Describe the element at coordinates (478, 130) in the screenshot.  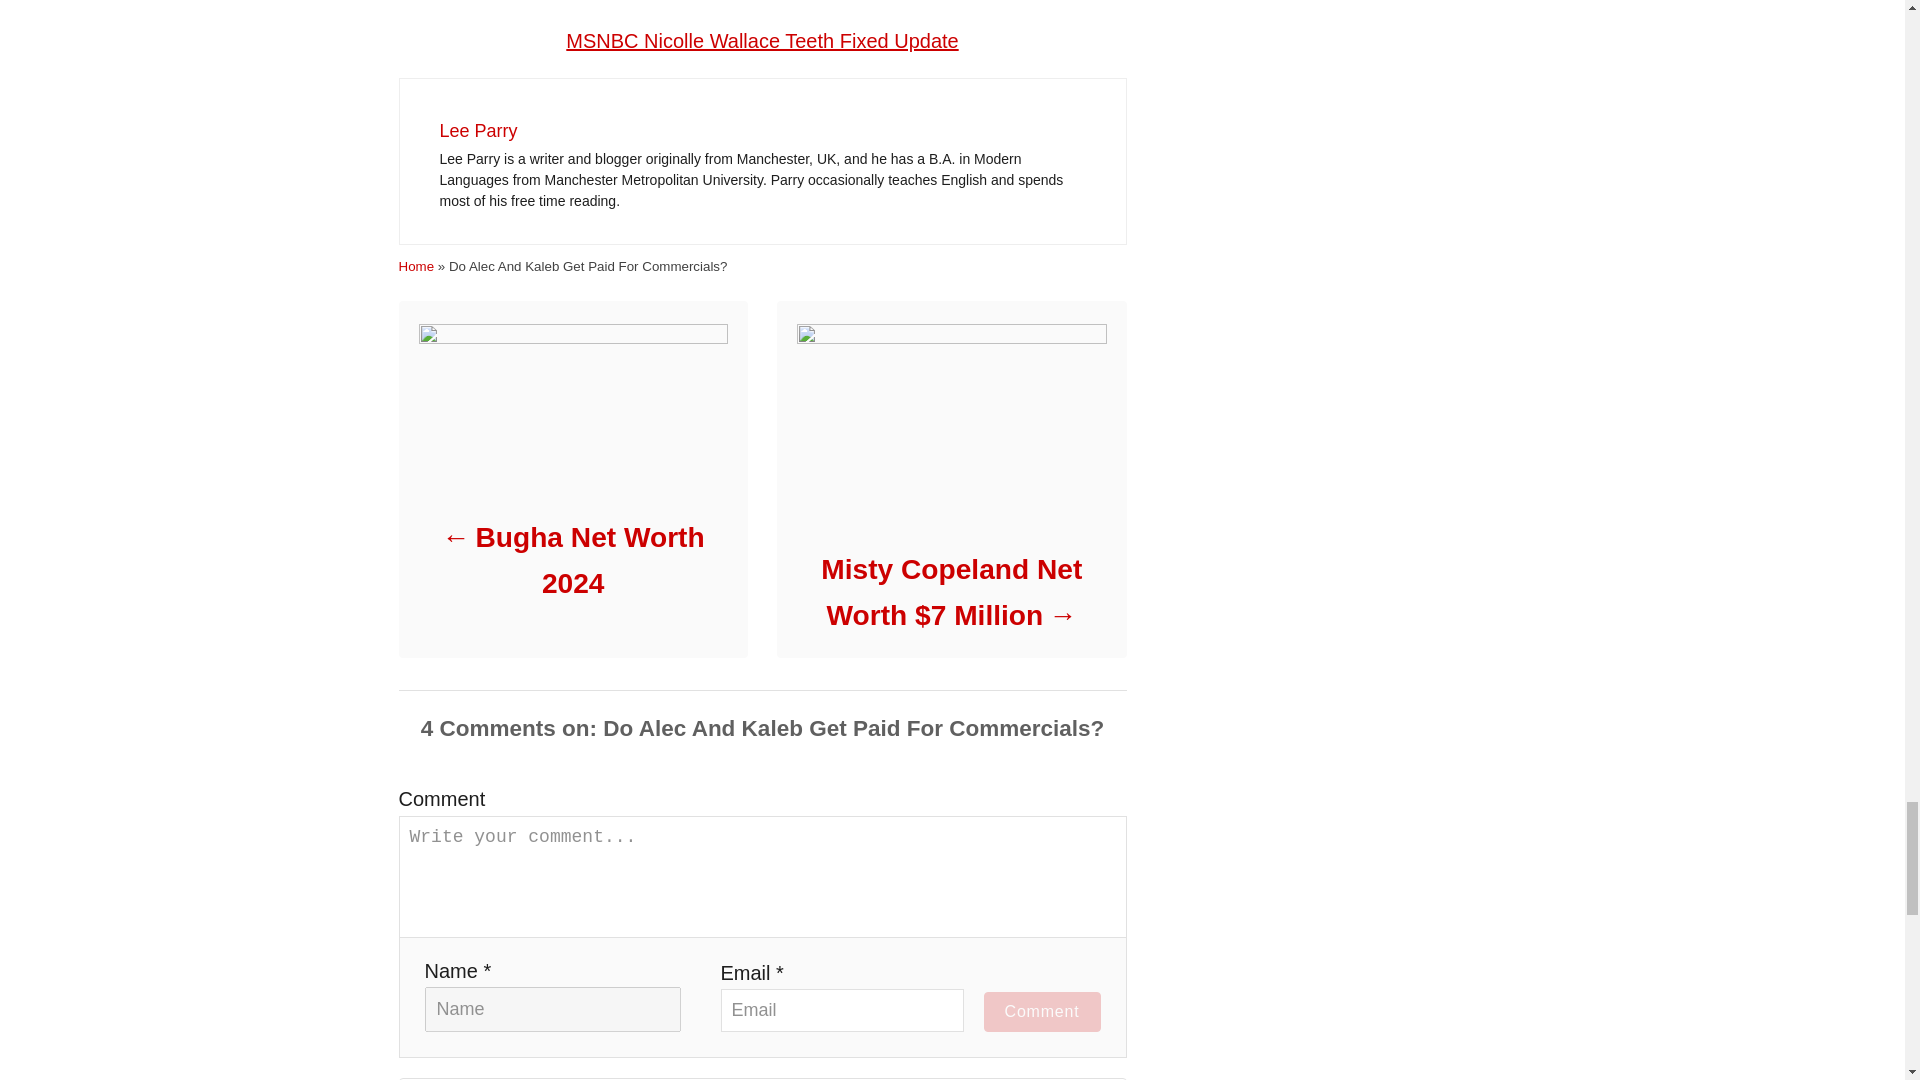
I see `Lee Parry` at that location.